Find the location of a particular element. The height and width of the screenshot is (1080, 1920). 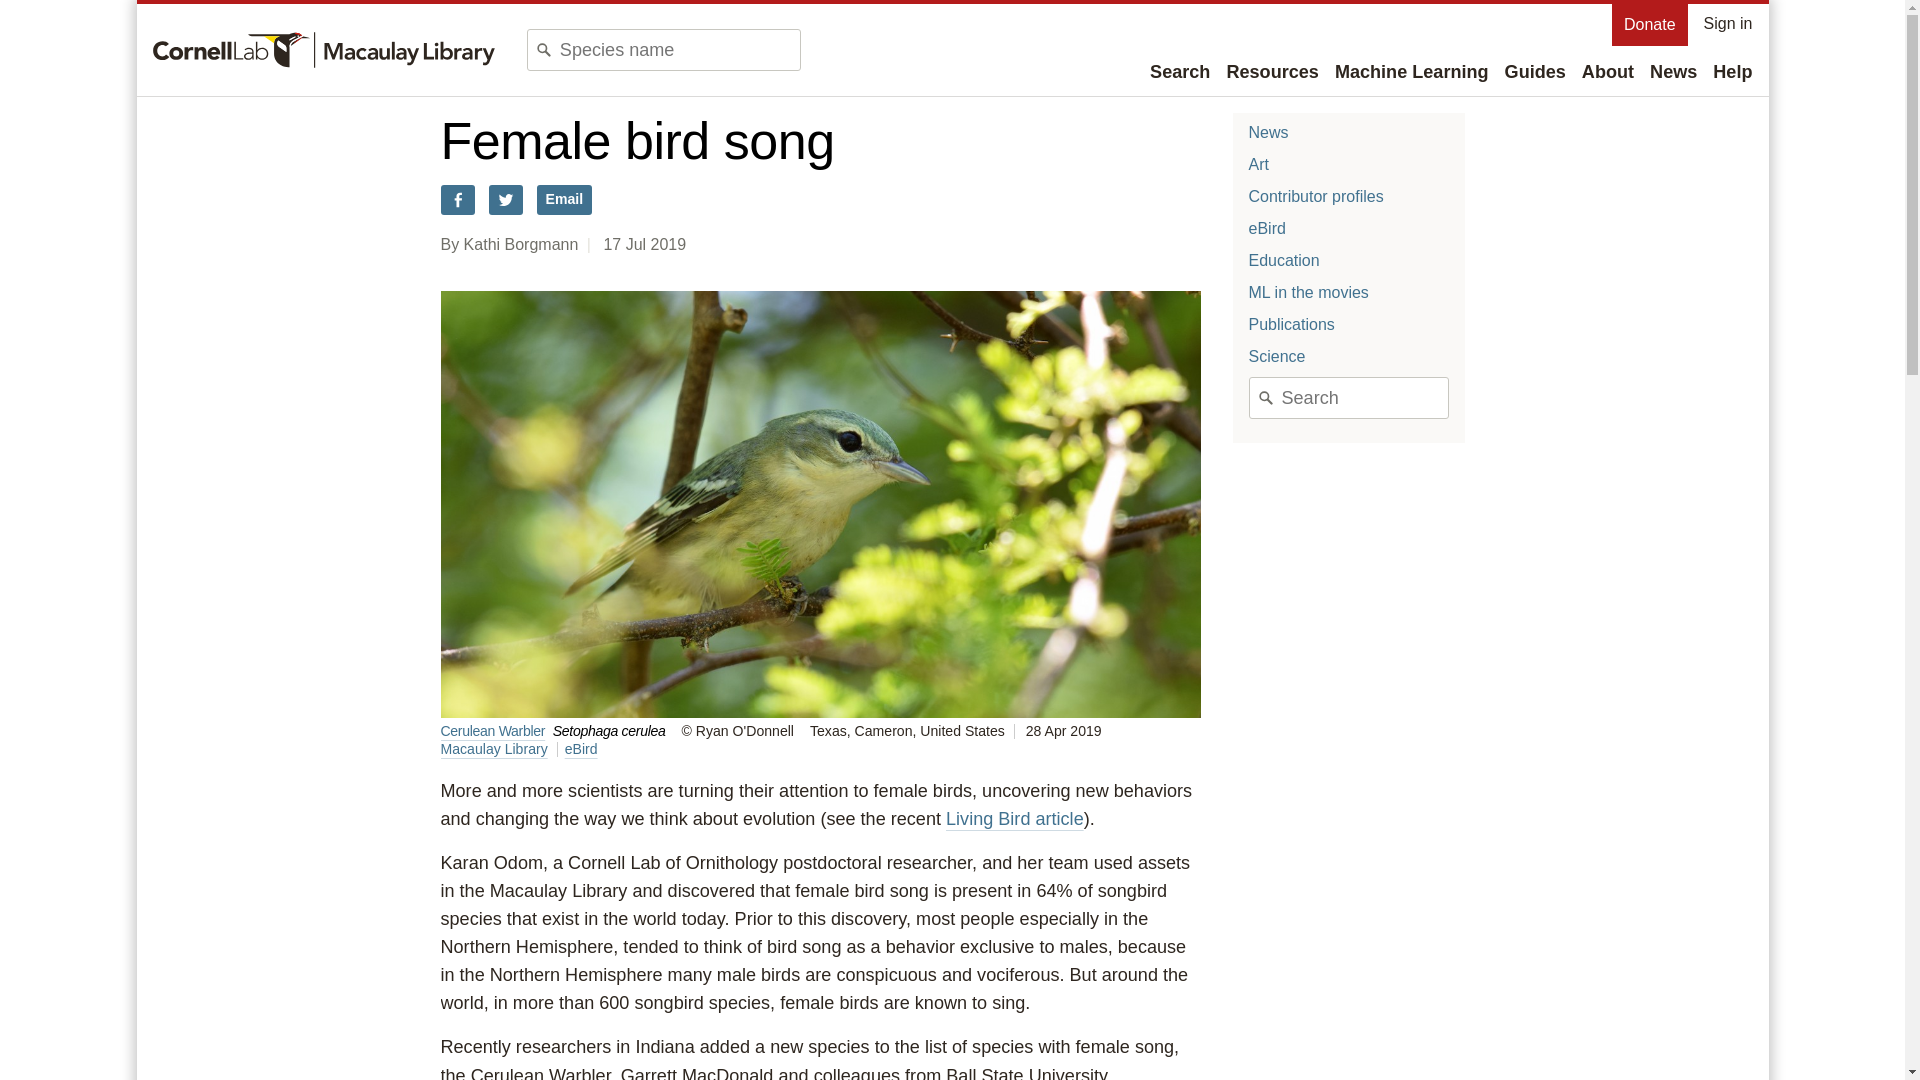

Art is located at coordinates (1258, 164).